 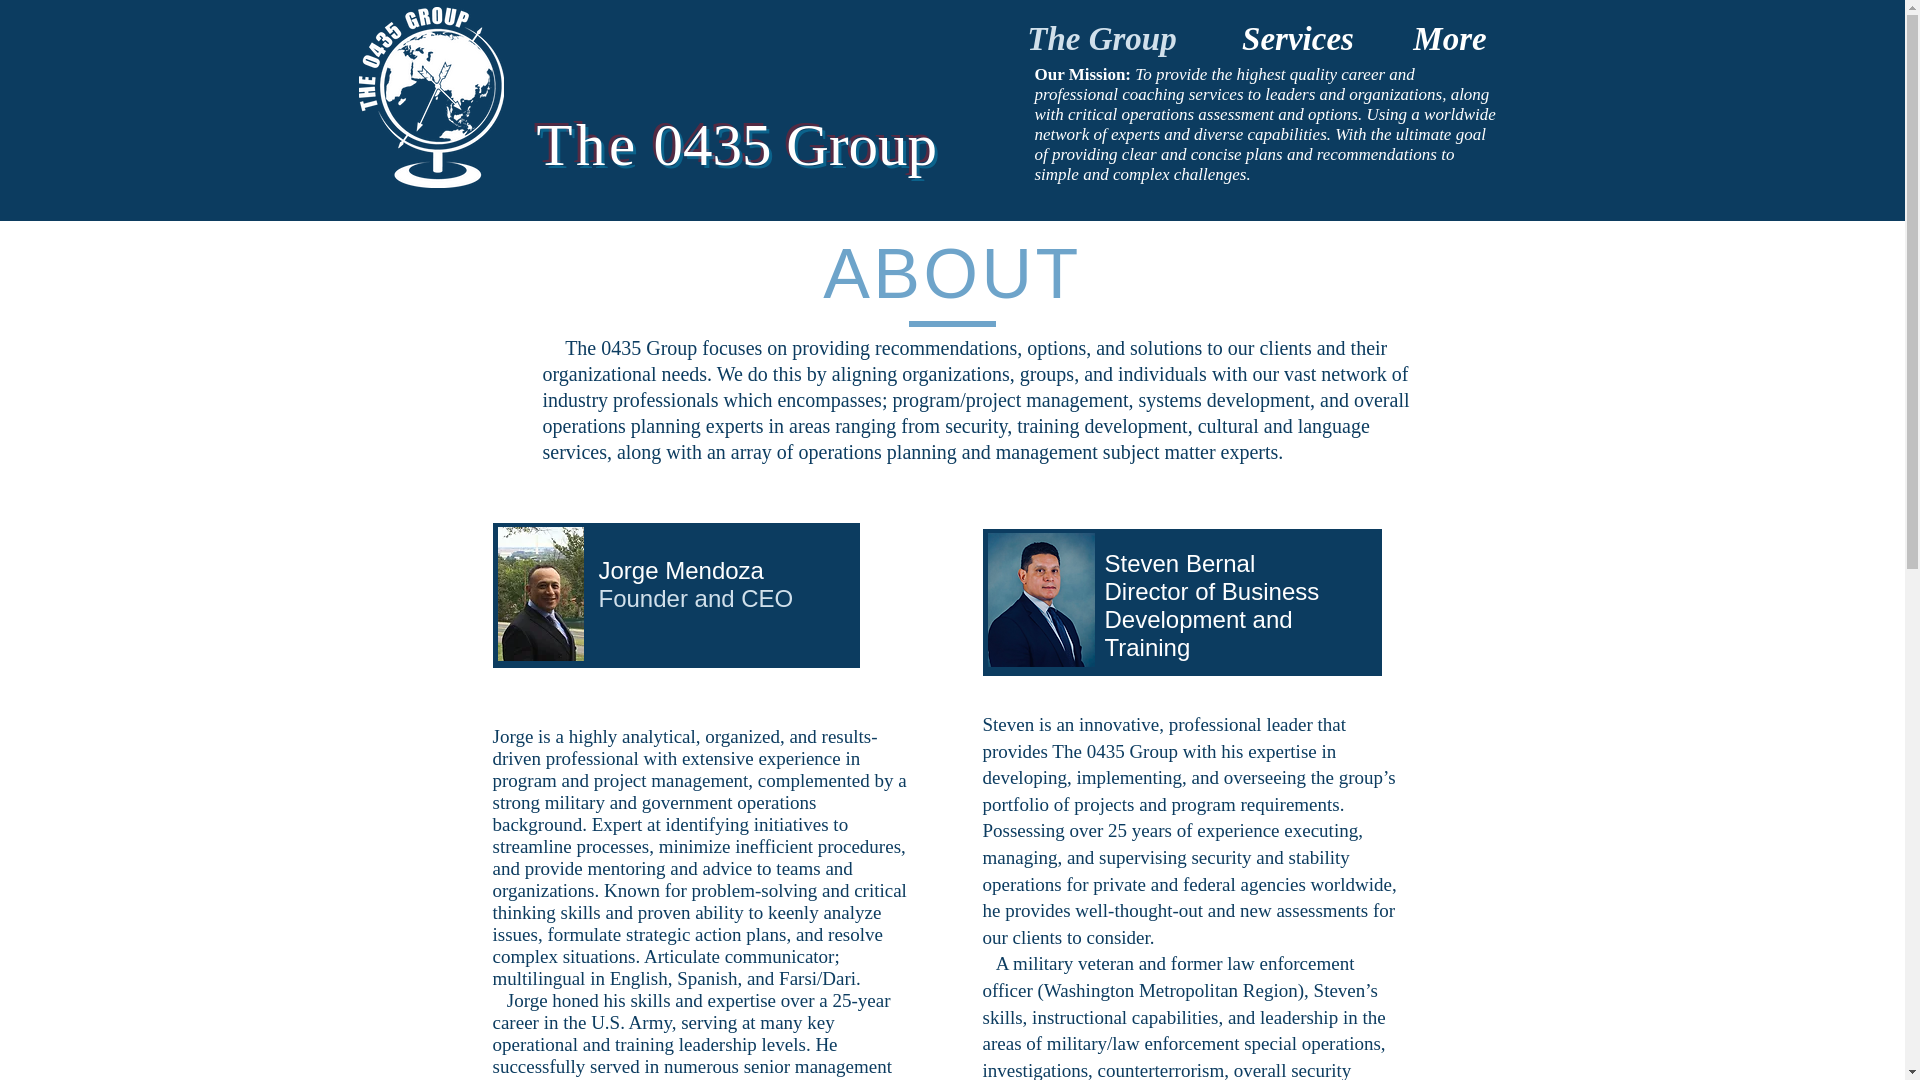 What do you see at coordinates (586, 145) in the screenshot?
I see `The` at bounding box center [586, 145].